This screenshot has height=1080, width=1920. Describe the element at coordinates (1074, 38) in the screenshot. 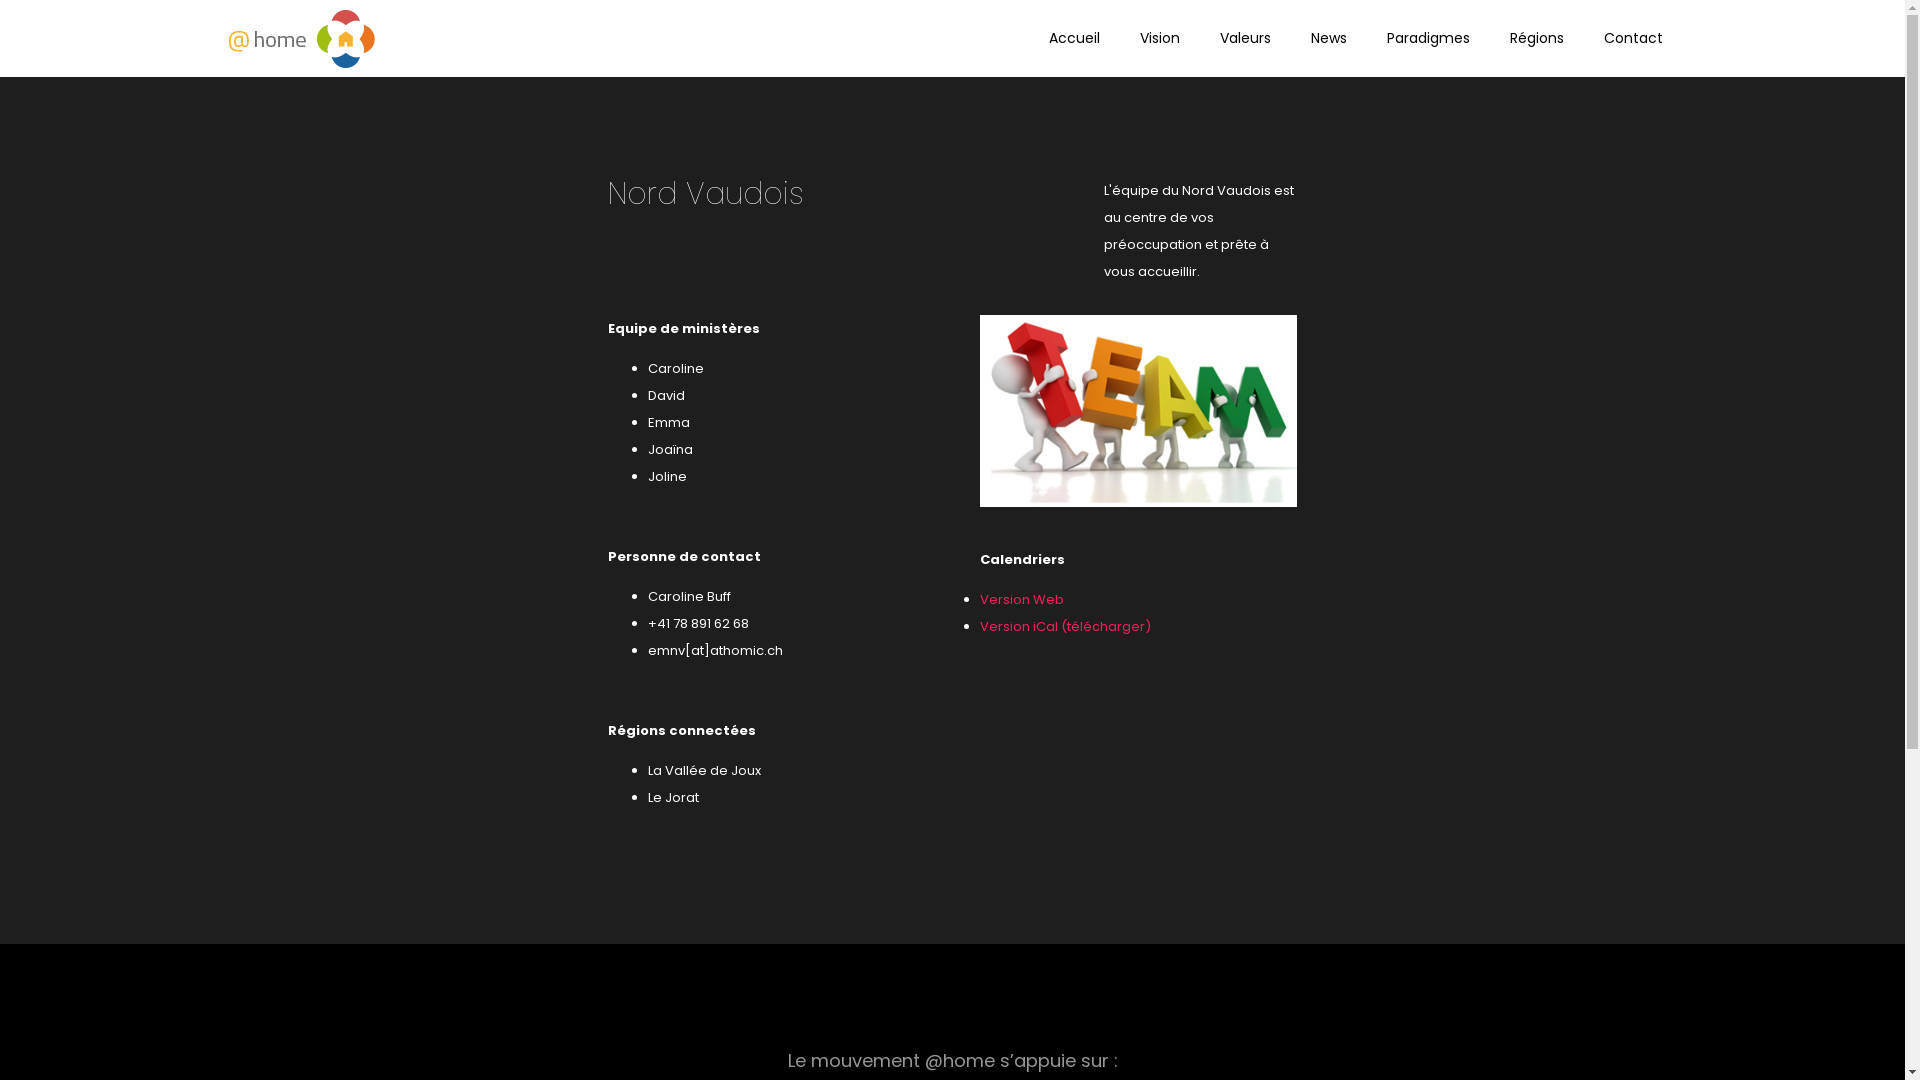

I see `Accueil` at that location.